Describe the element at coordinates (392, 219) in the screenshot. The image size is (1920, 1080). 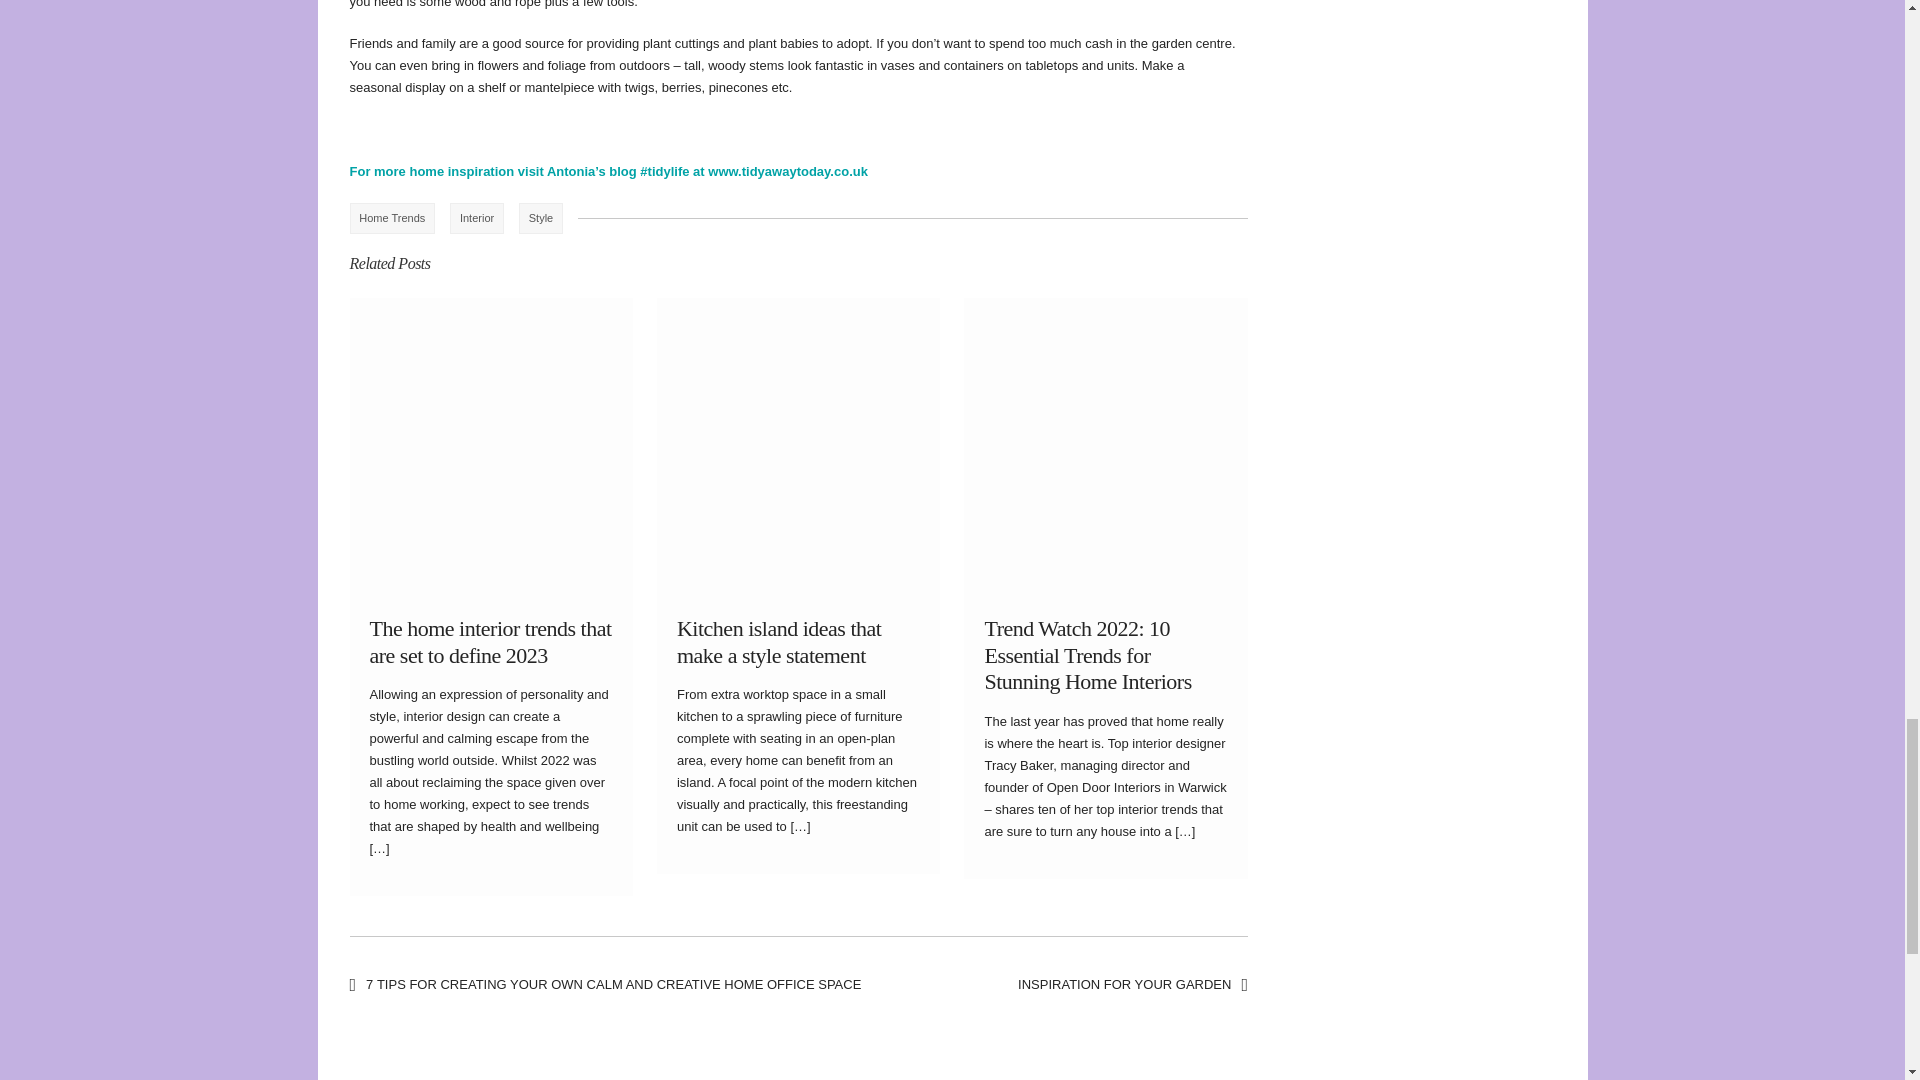
I see `Home Trends` at that location.